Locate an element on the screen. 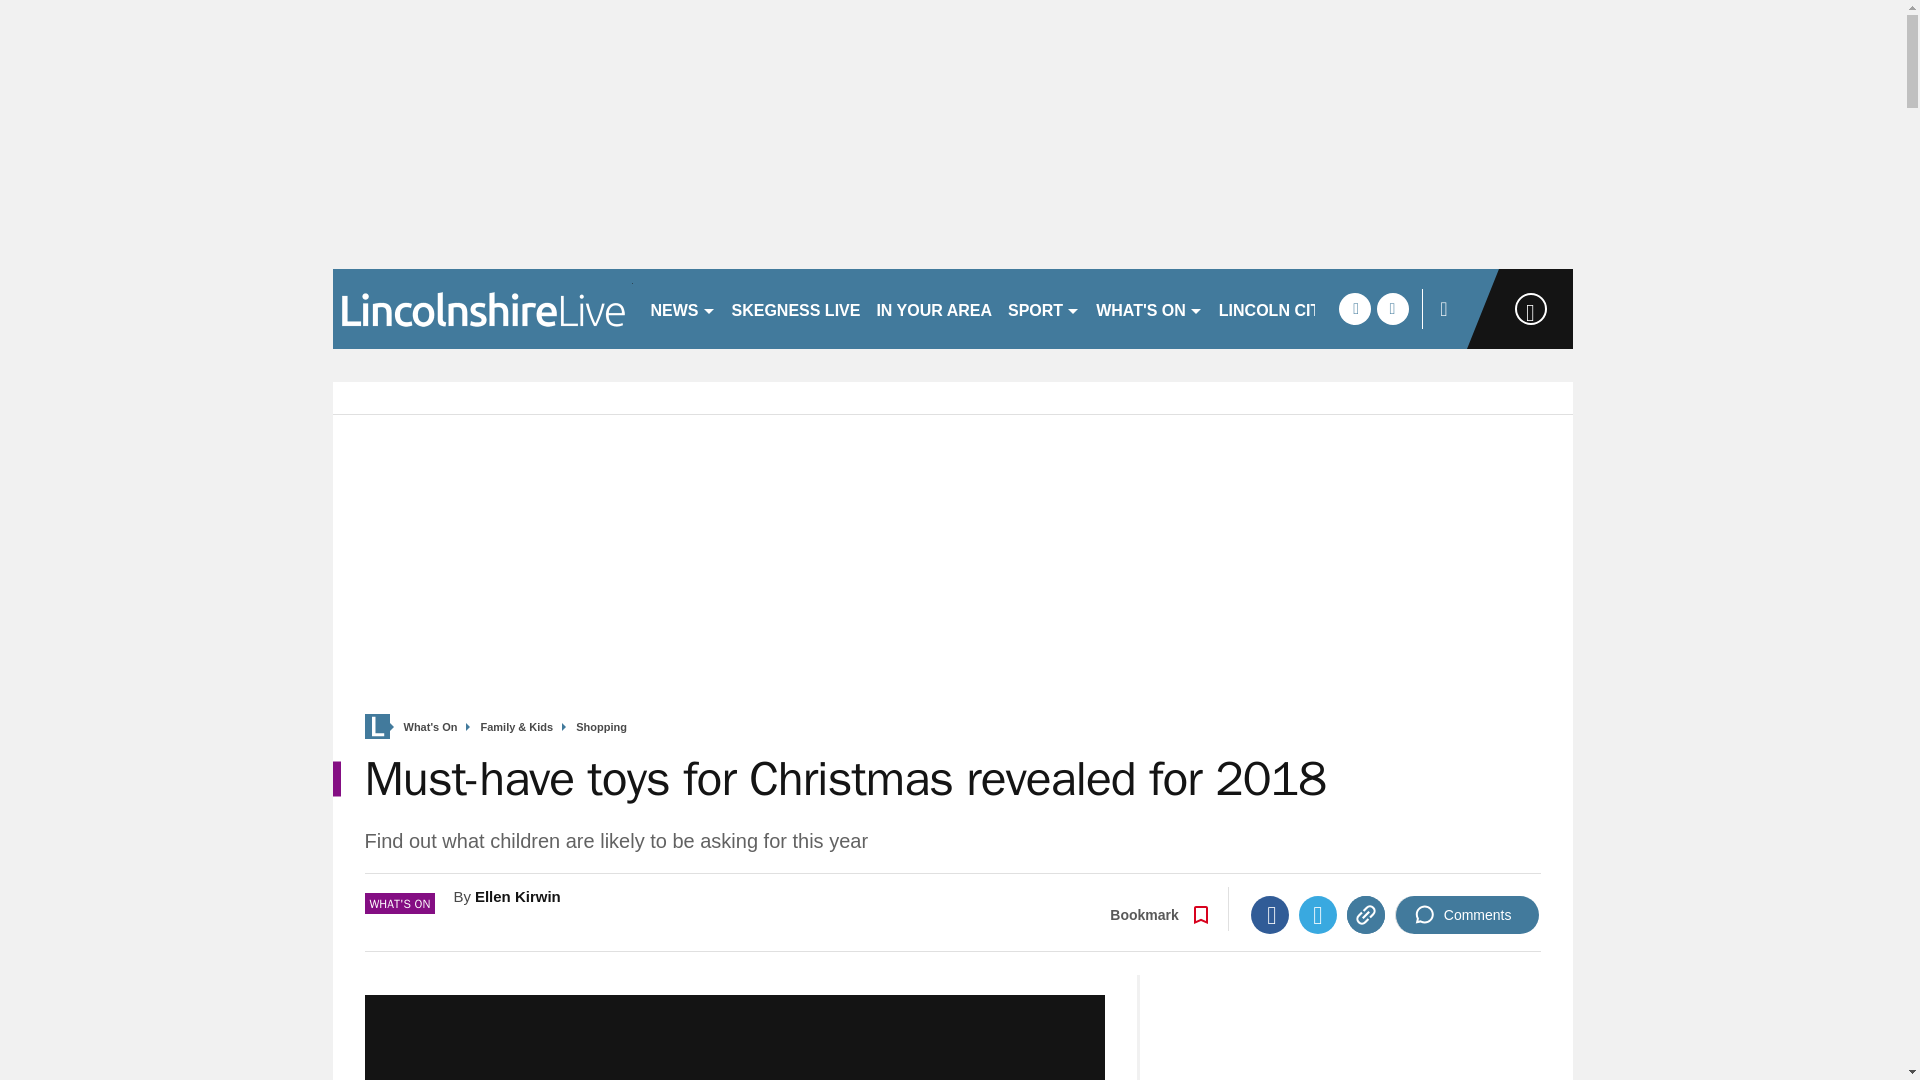  Facebook is located at coordinates (1270, 915).